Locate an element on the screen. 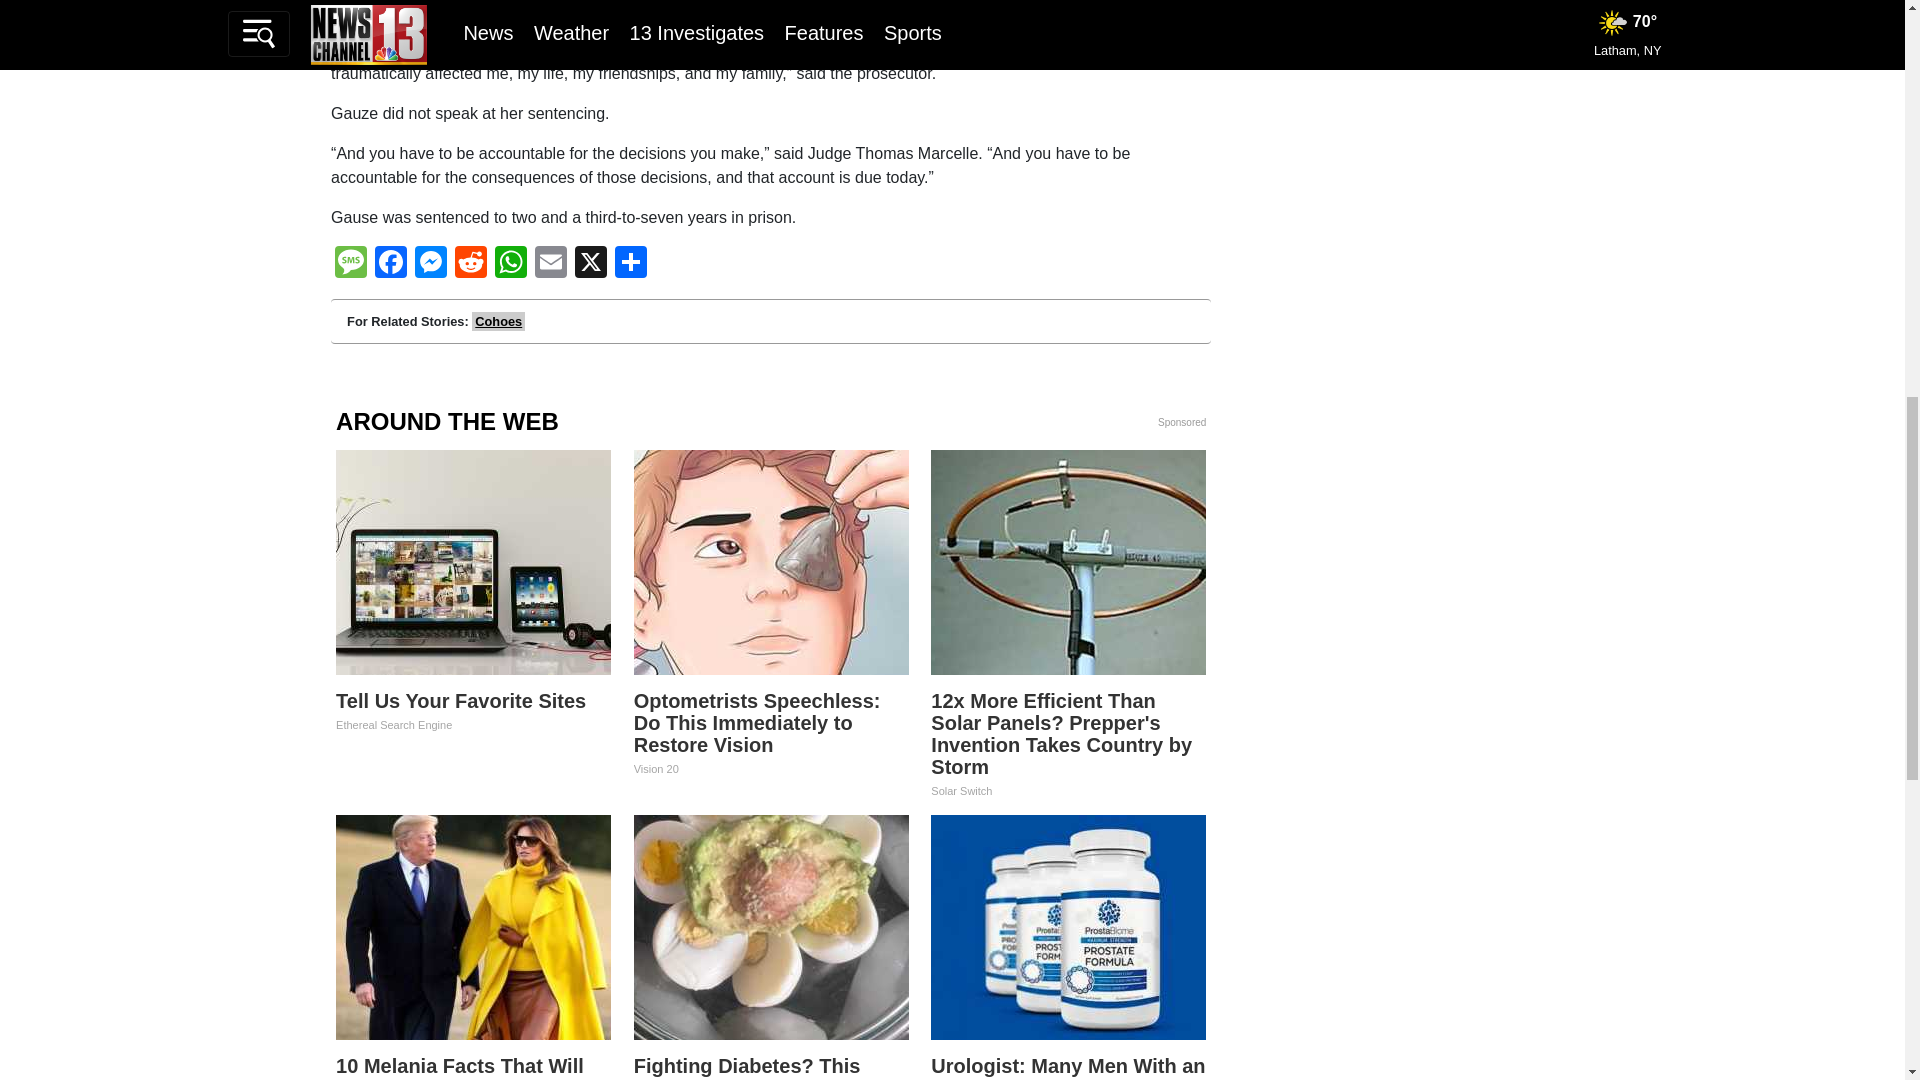 Image resolution: width=1920 pixels, height=1080 pixels. Facebook is located at coordinates (390, 264).